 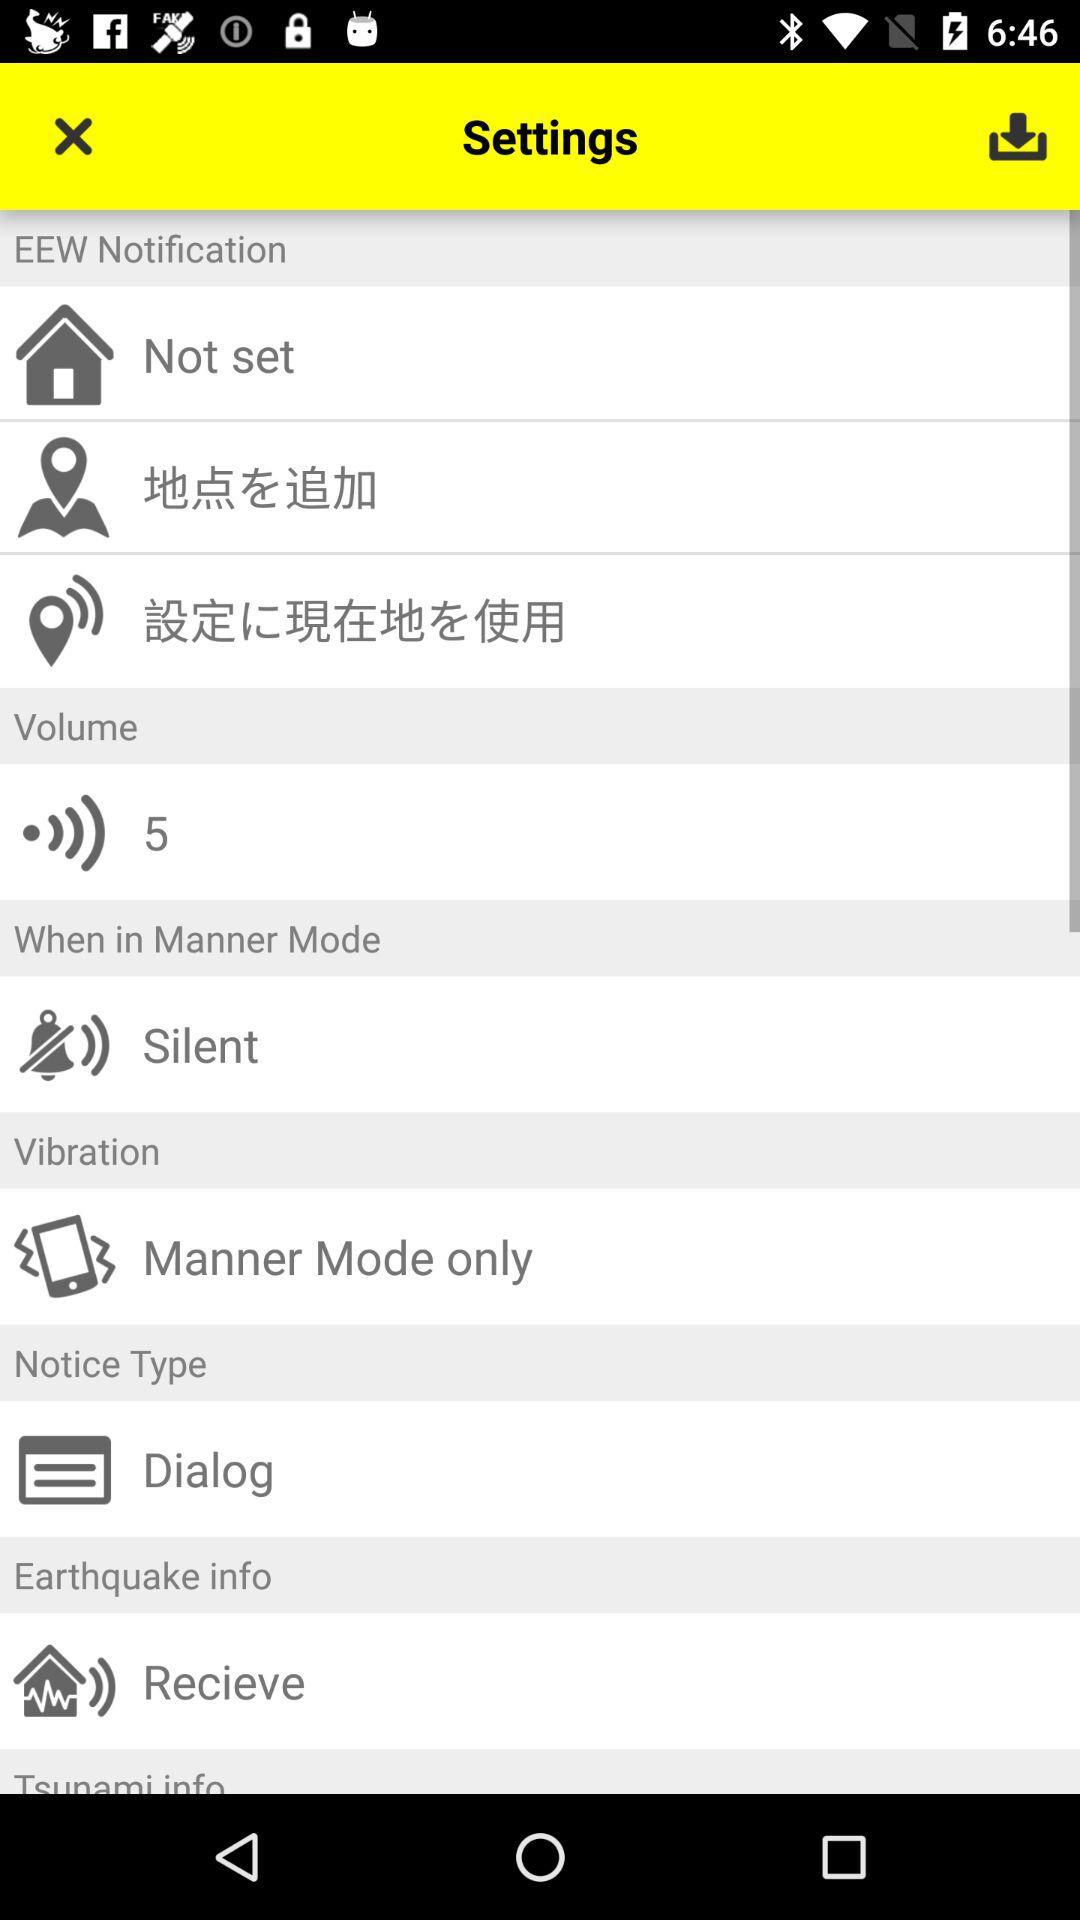 I want to click on scroll to notice type item, so click(x=540, y=1362).